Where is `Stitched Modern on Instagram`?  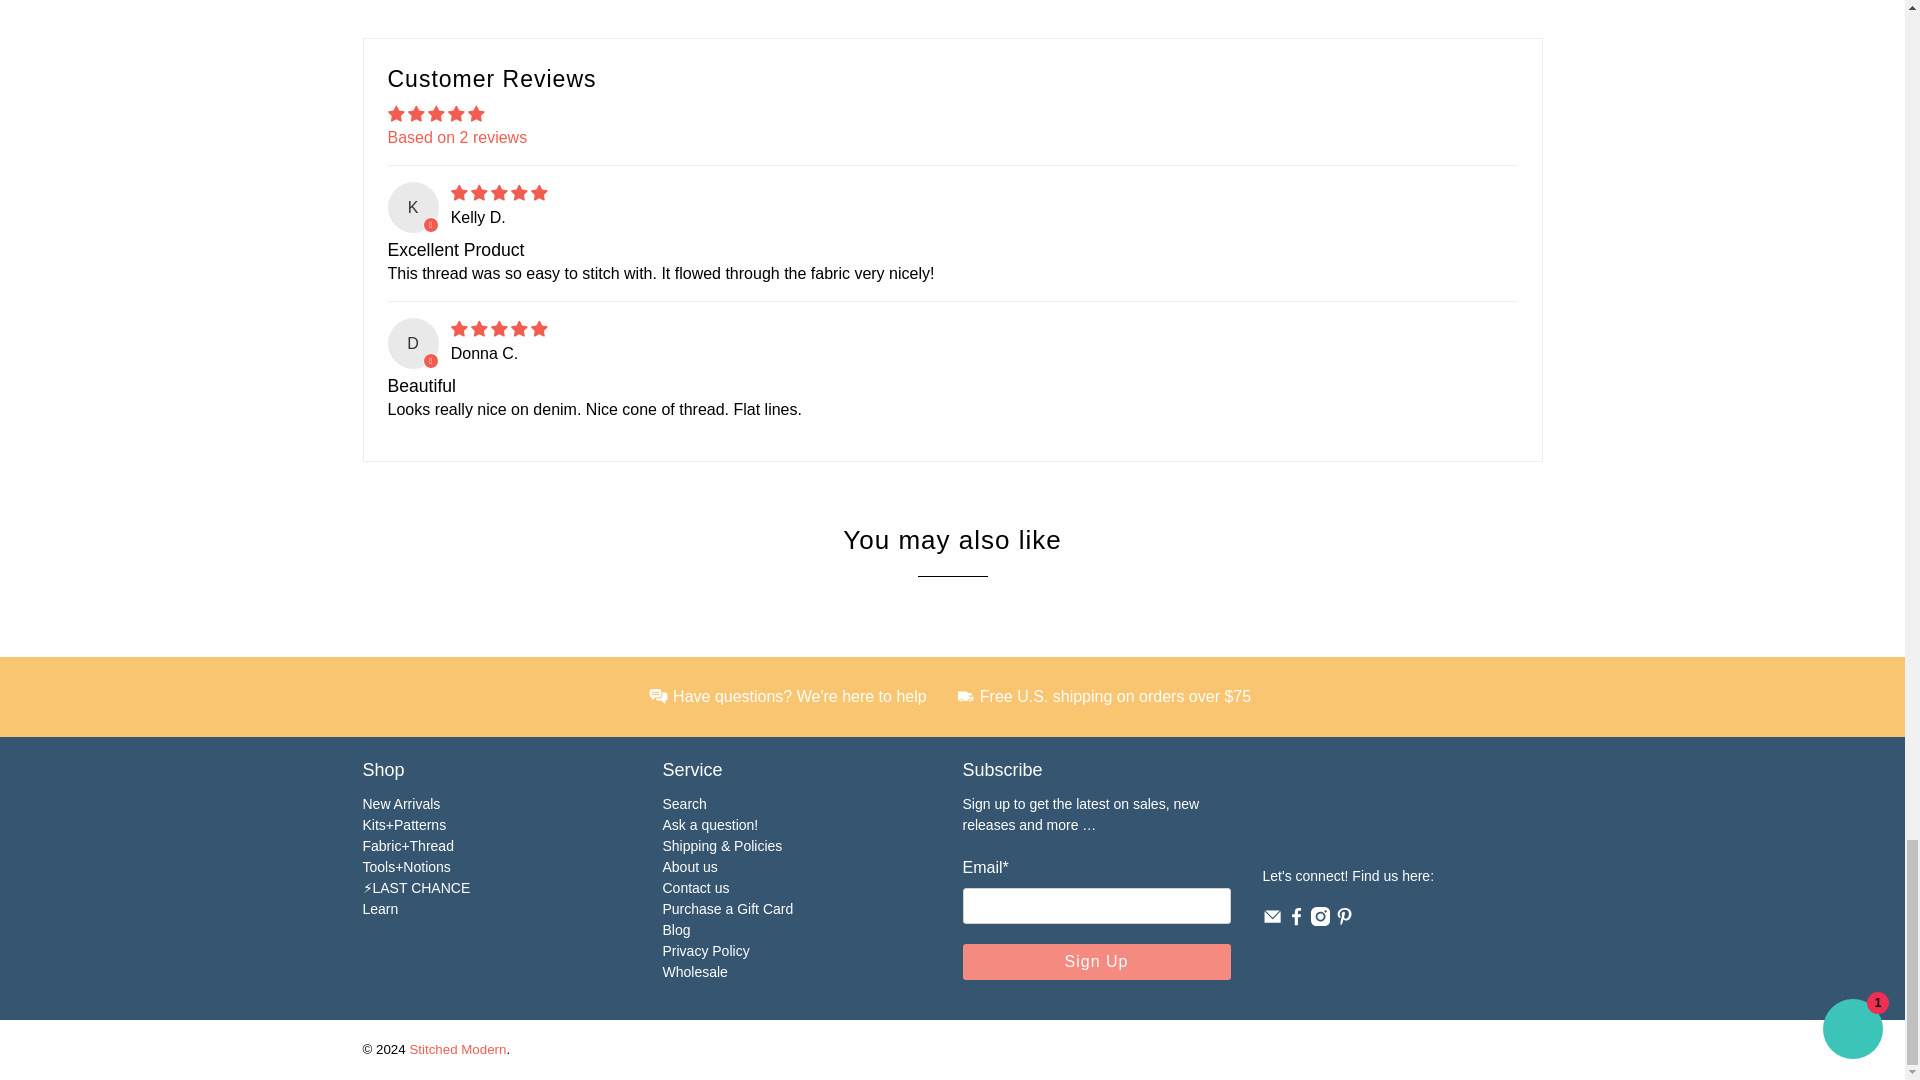 Stitched Modern on Instagram is located at coordinates (1320, 920).